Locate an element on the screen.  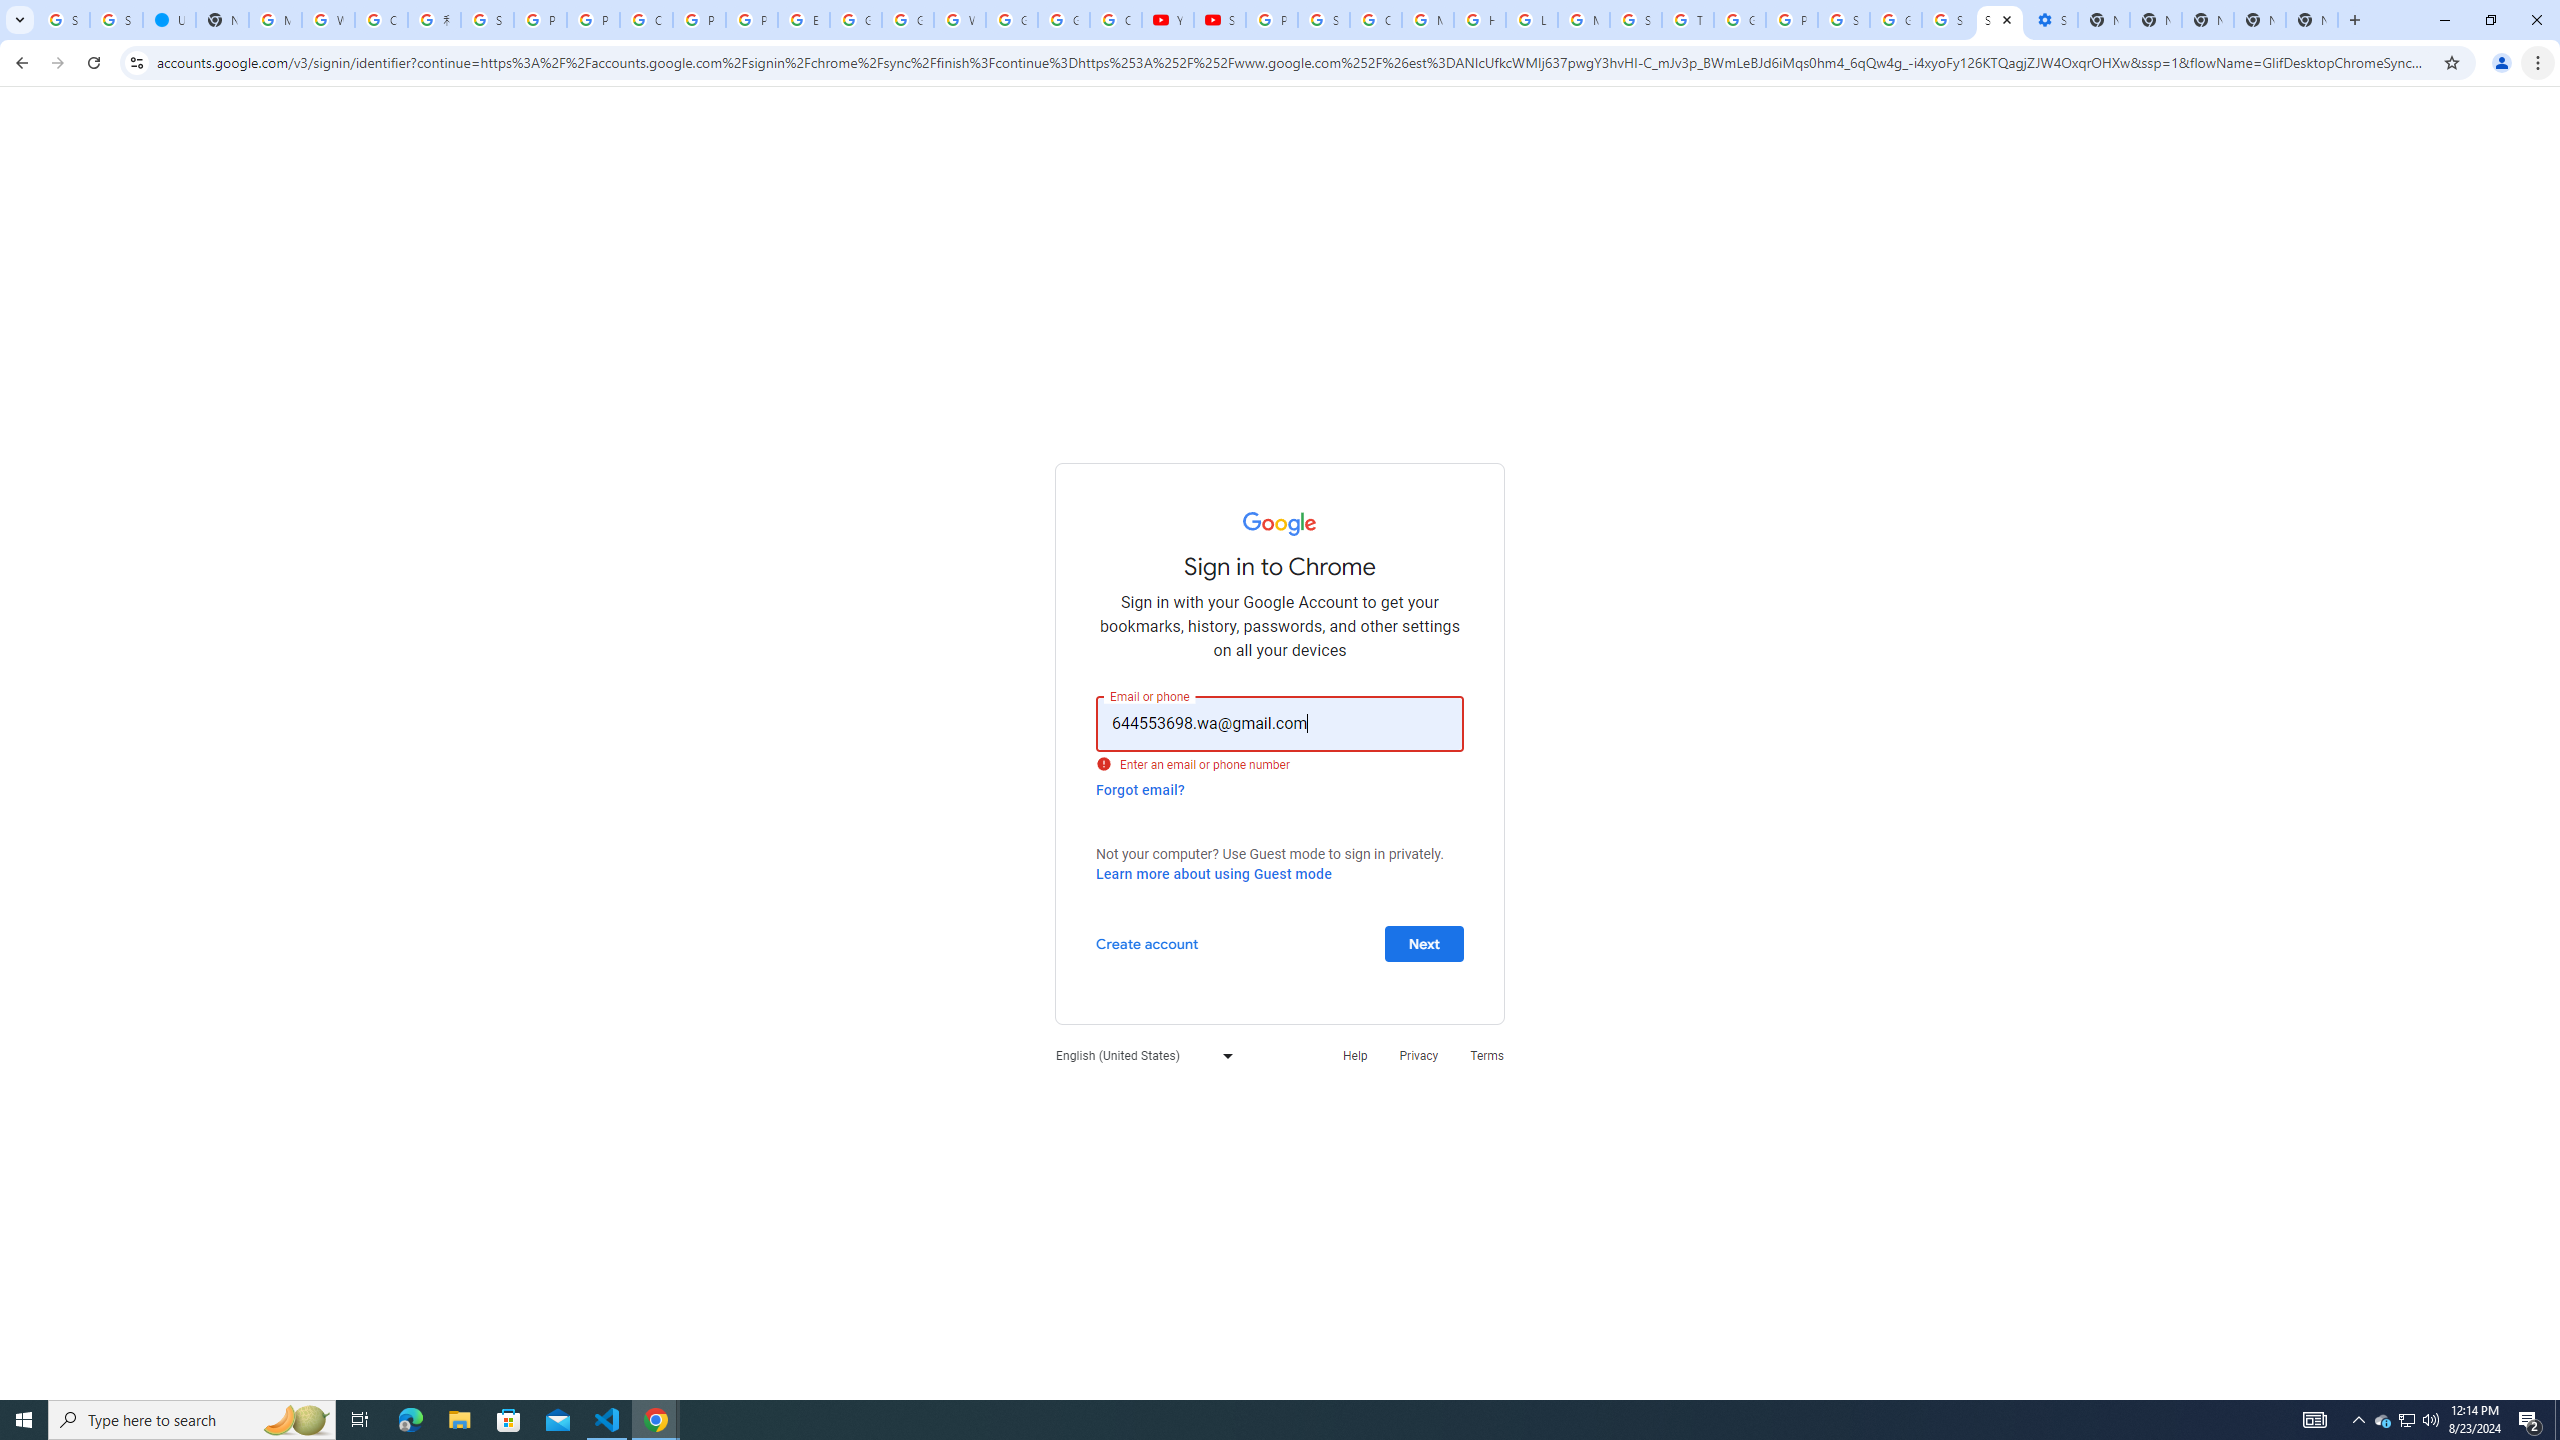
Google Account is located at coordinates (1064, 20).